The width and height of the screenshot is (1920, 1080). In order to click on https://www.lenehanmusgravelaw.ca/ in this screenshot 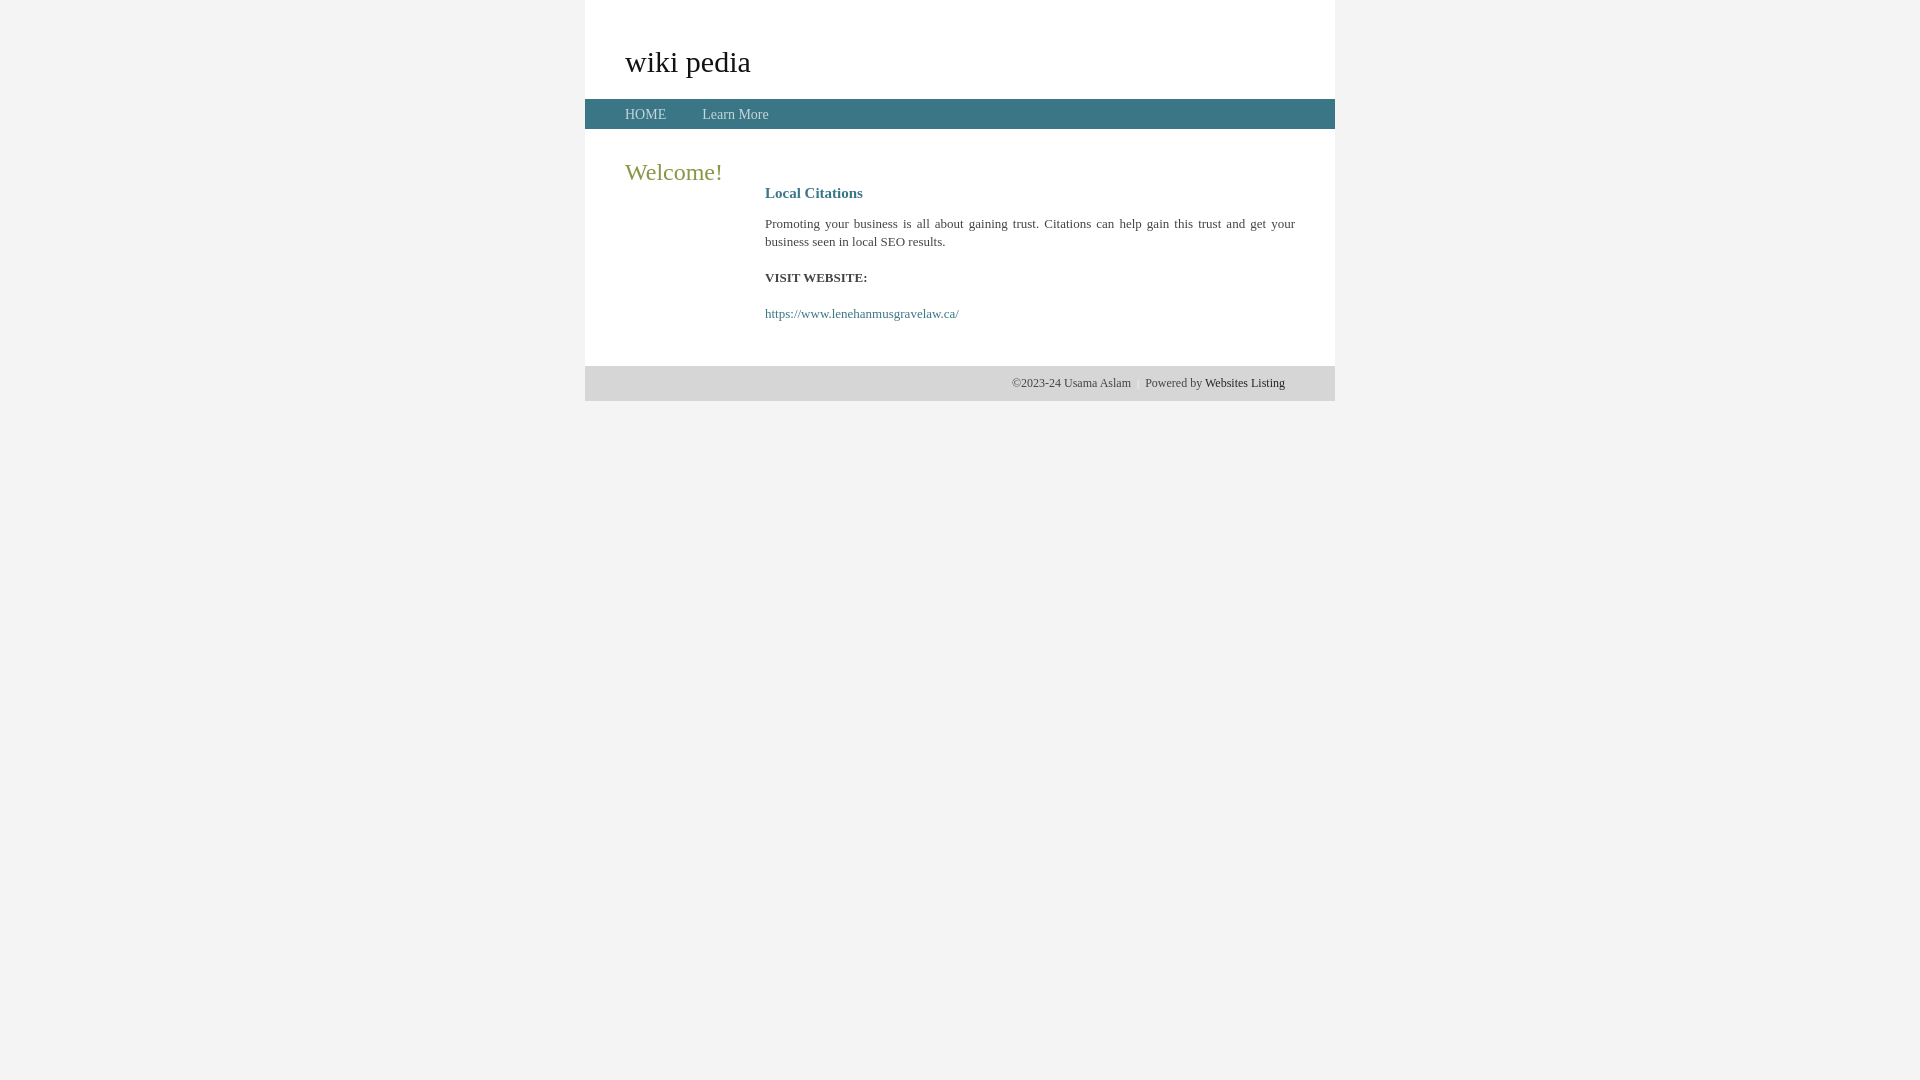, I will do `click(862, 314)`.